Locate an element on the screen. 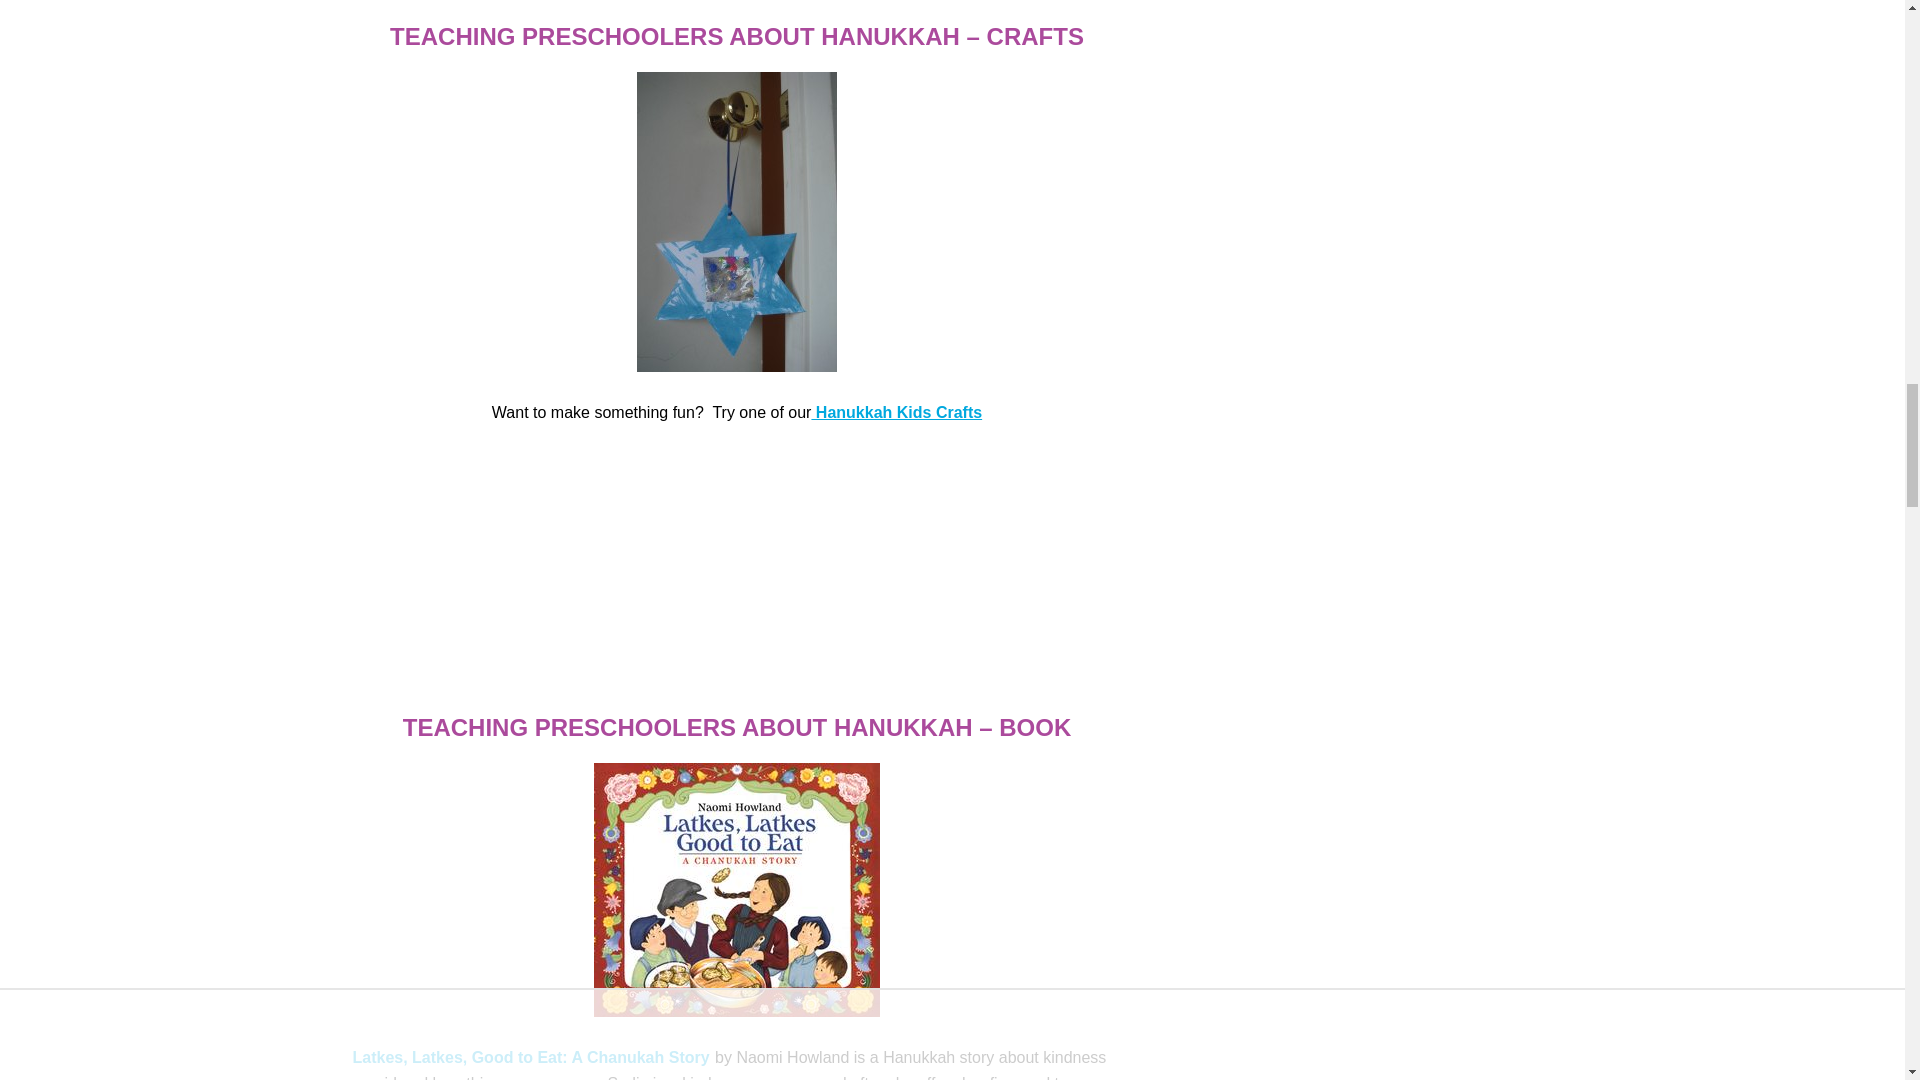 The width and height of the screenshot is (1920, 1080). Latkes, Latkes, Good to Eat: A Chanukah Story is located at coordinates (530, 1056).